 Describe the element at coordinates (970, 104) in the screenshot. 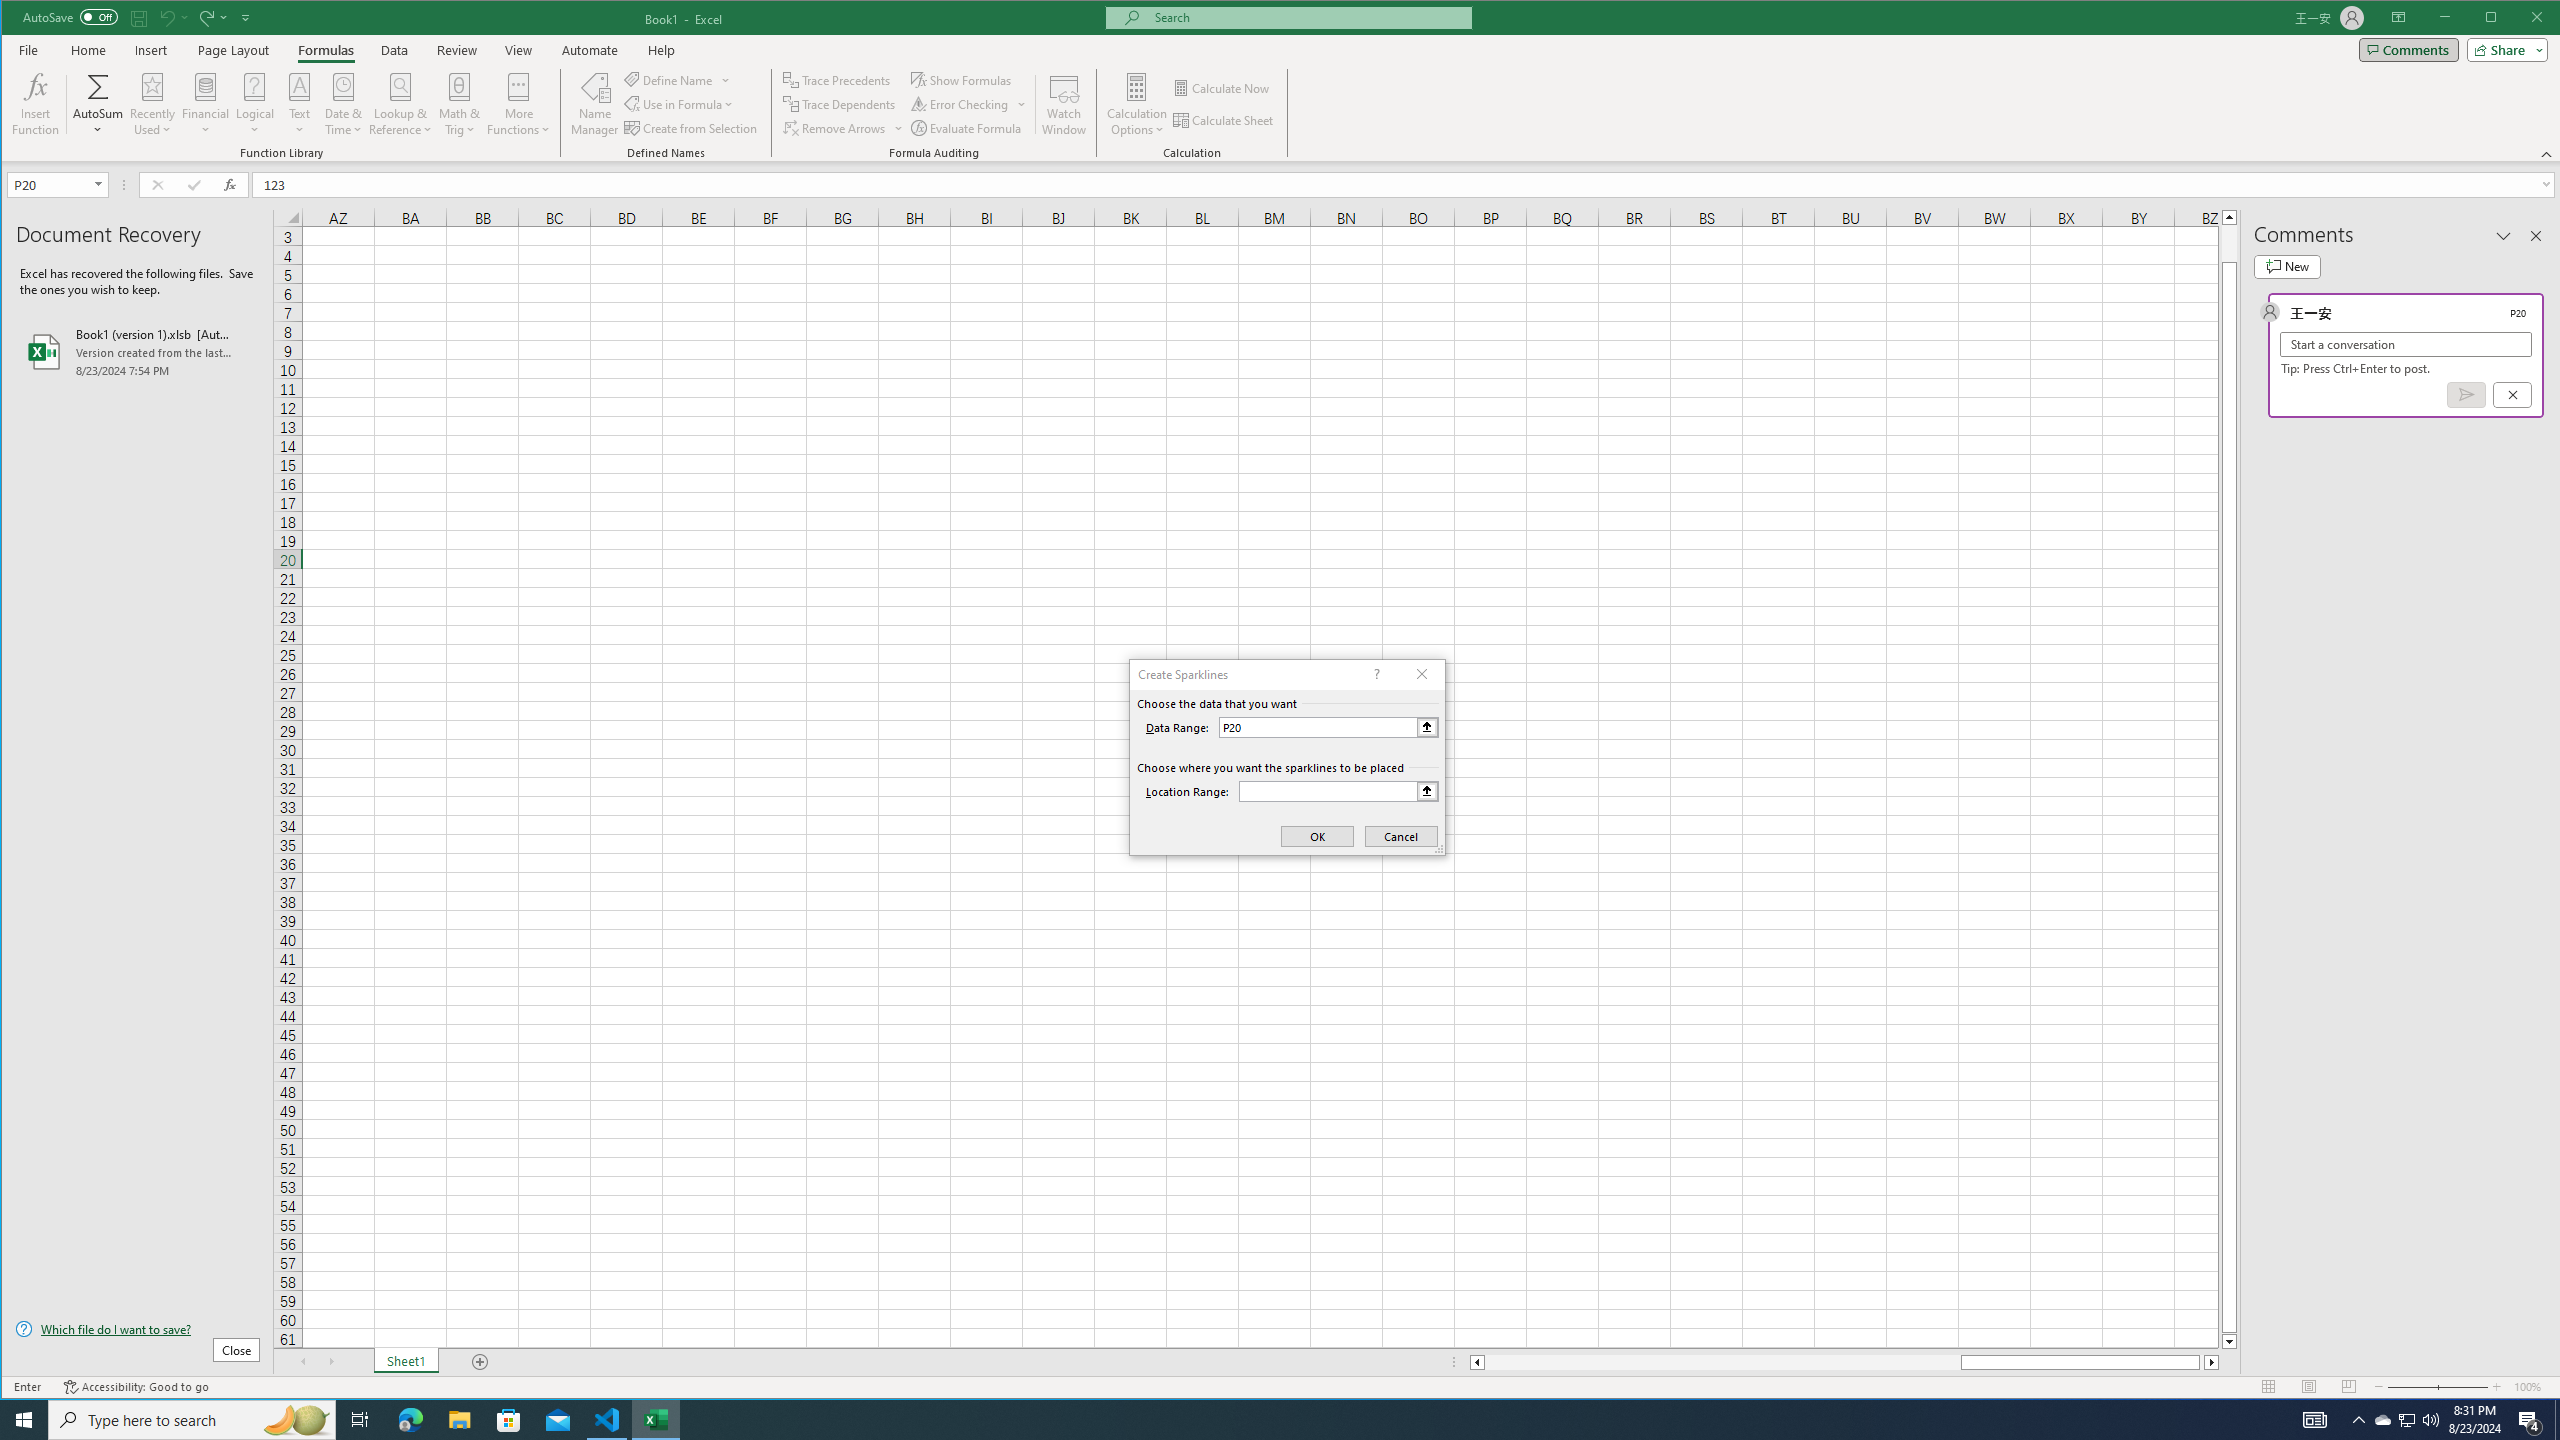

I see `Error Checking...` at that location.